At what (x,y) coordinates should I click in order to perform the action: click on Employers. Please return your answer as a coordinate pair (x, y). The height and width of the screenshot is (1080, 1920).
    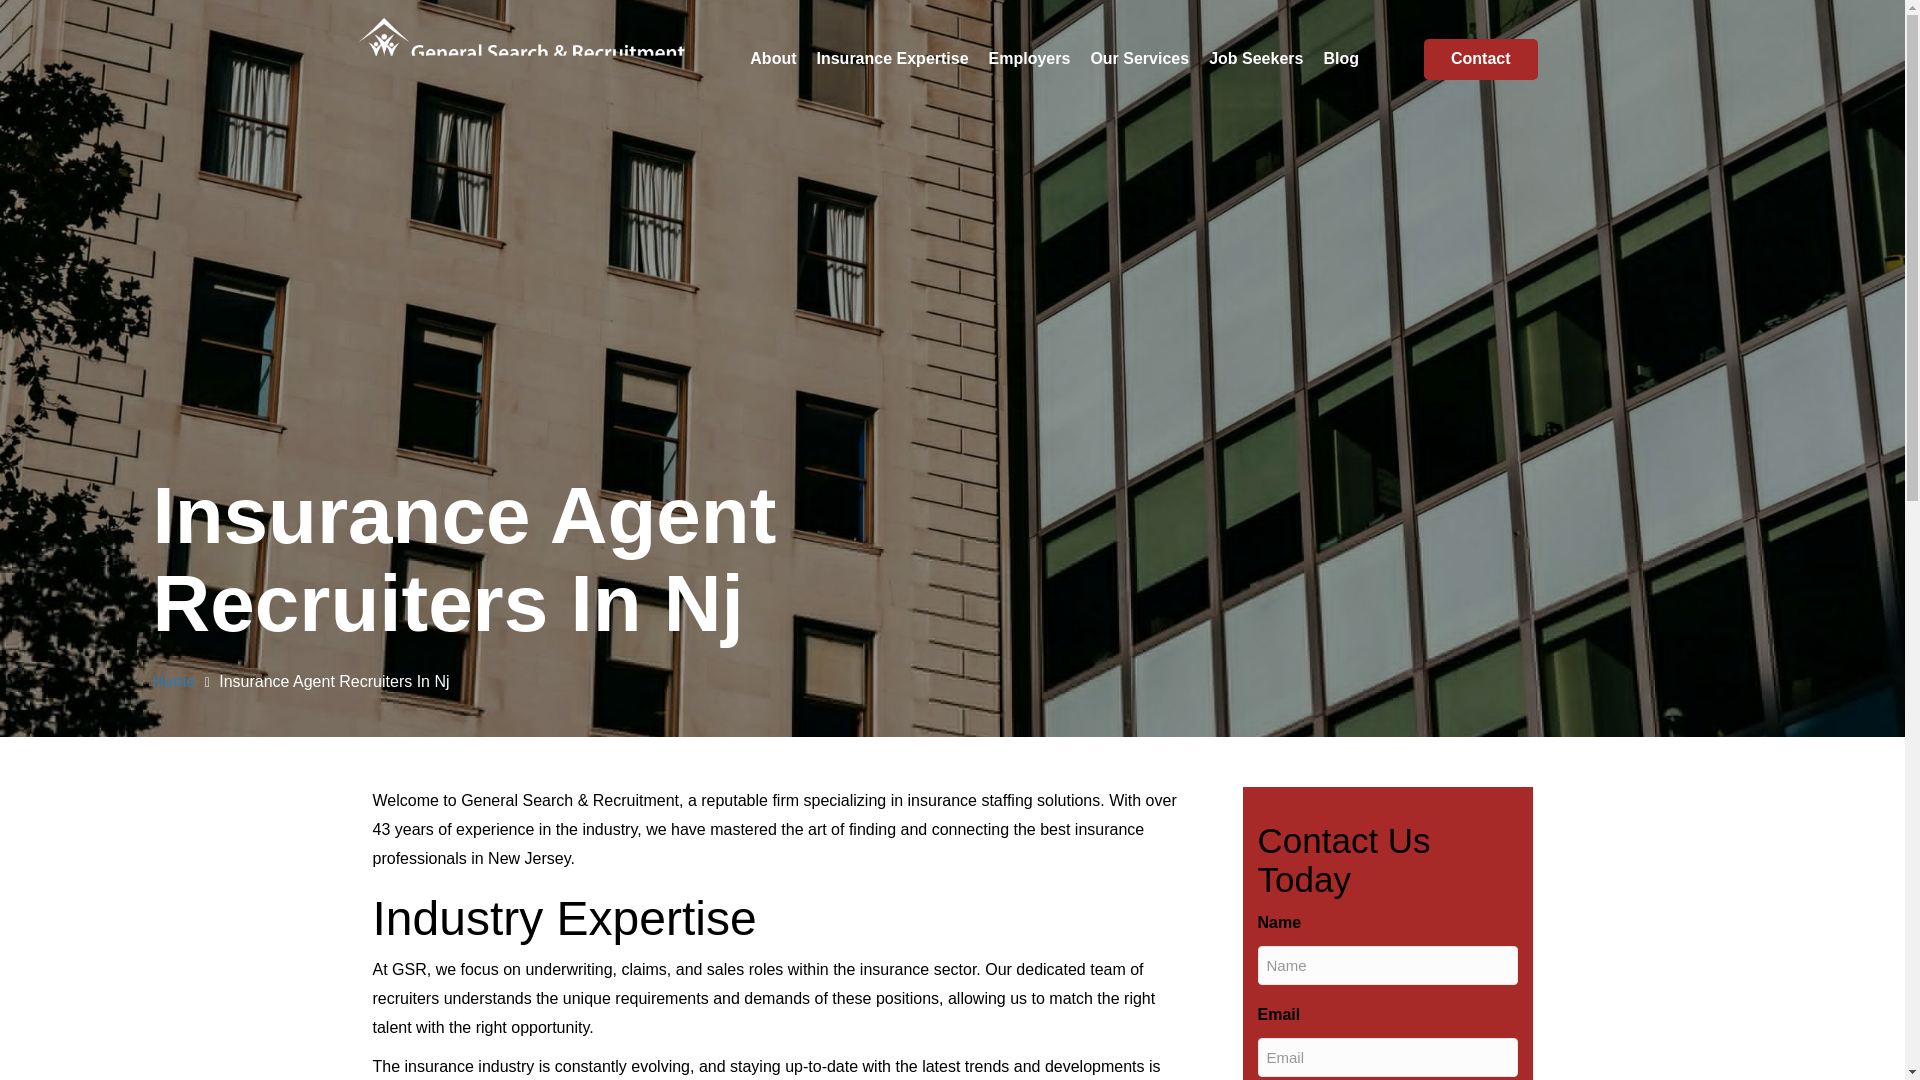
    Looking at the image, I should click on (1030, 59).